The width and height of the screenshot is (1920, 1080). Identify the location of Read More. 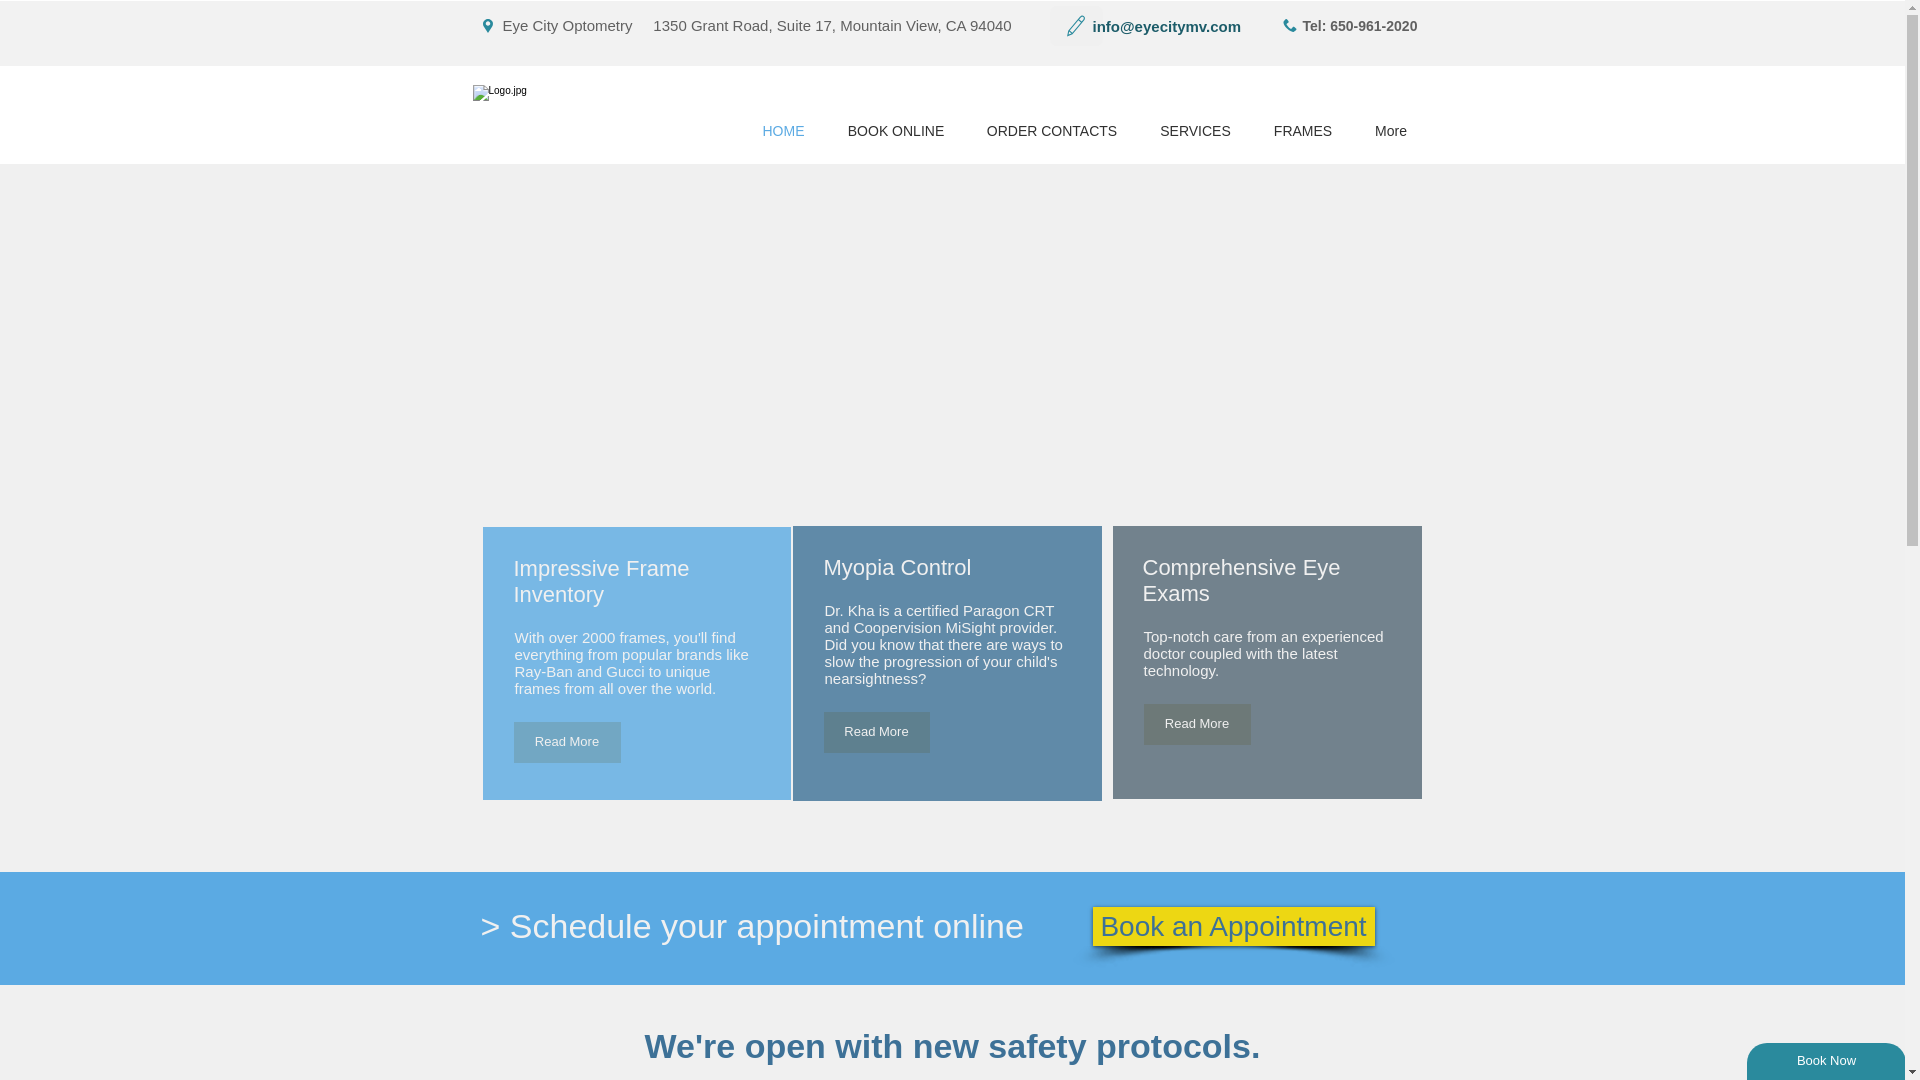
(1198, 724).